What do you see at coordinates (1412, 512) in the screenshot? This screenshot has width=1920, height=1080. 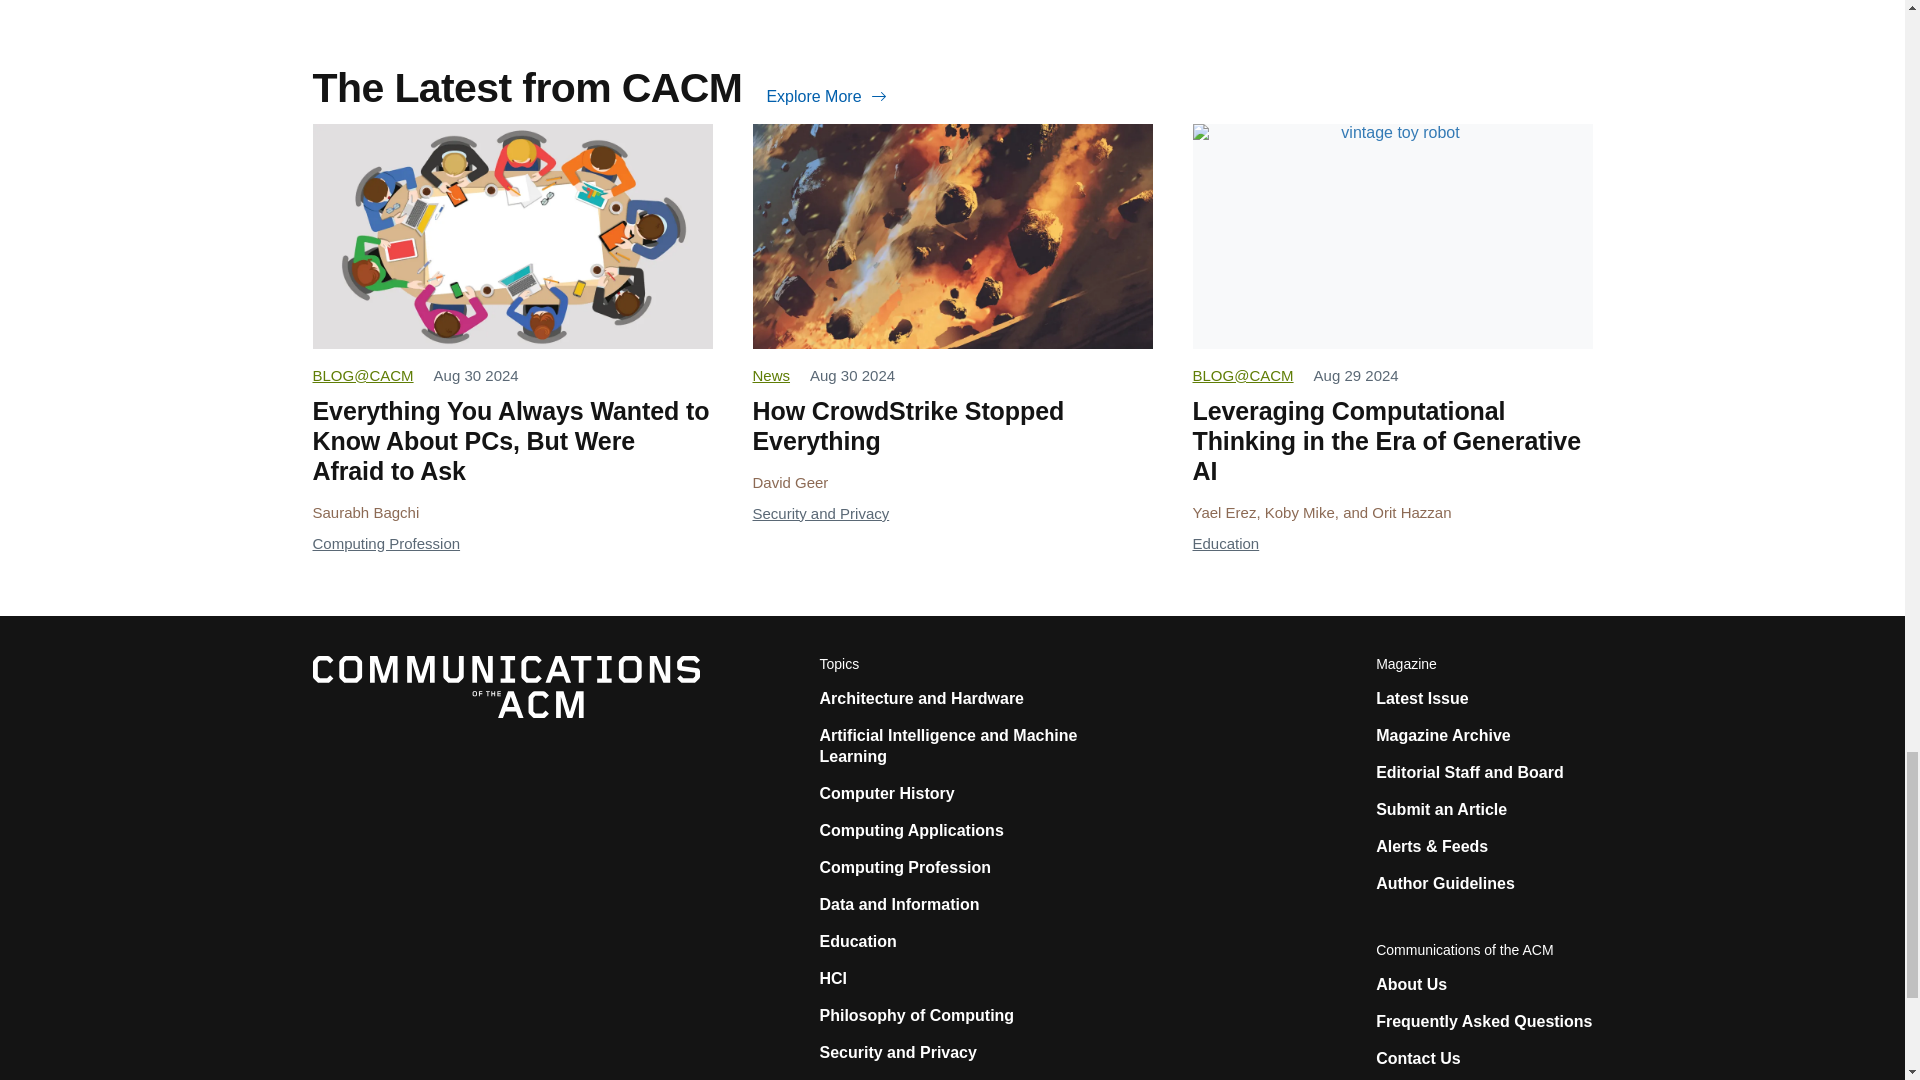 I see `Posts by Orit Hazzan` at bounding box center [1412, 512].